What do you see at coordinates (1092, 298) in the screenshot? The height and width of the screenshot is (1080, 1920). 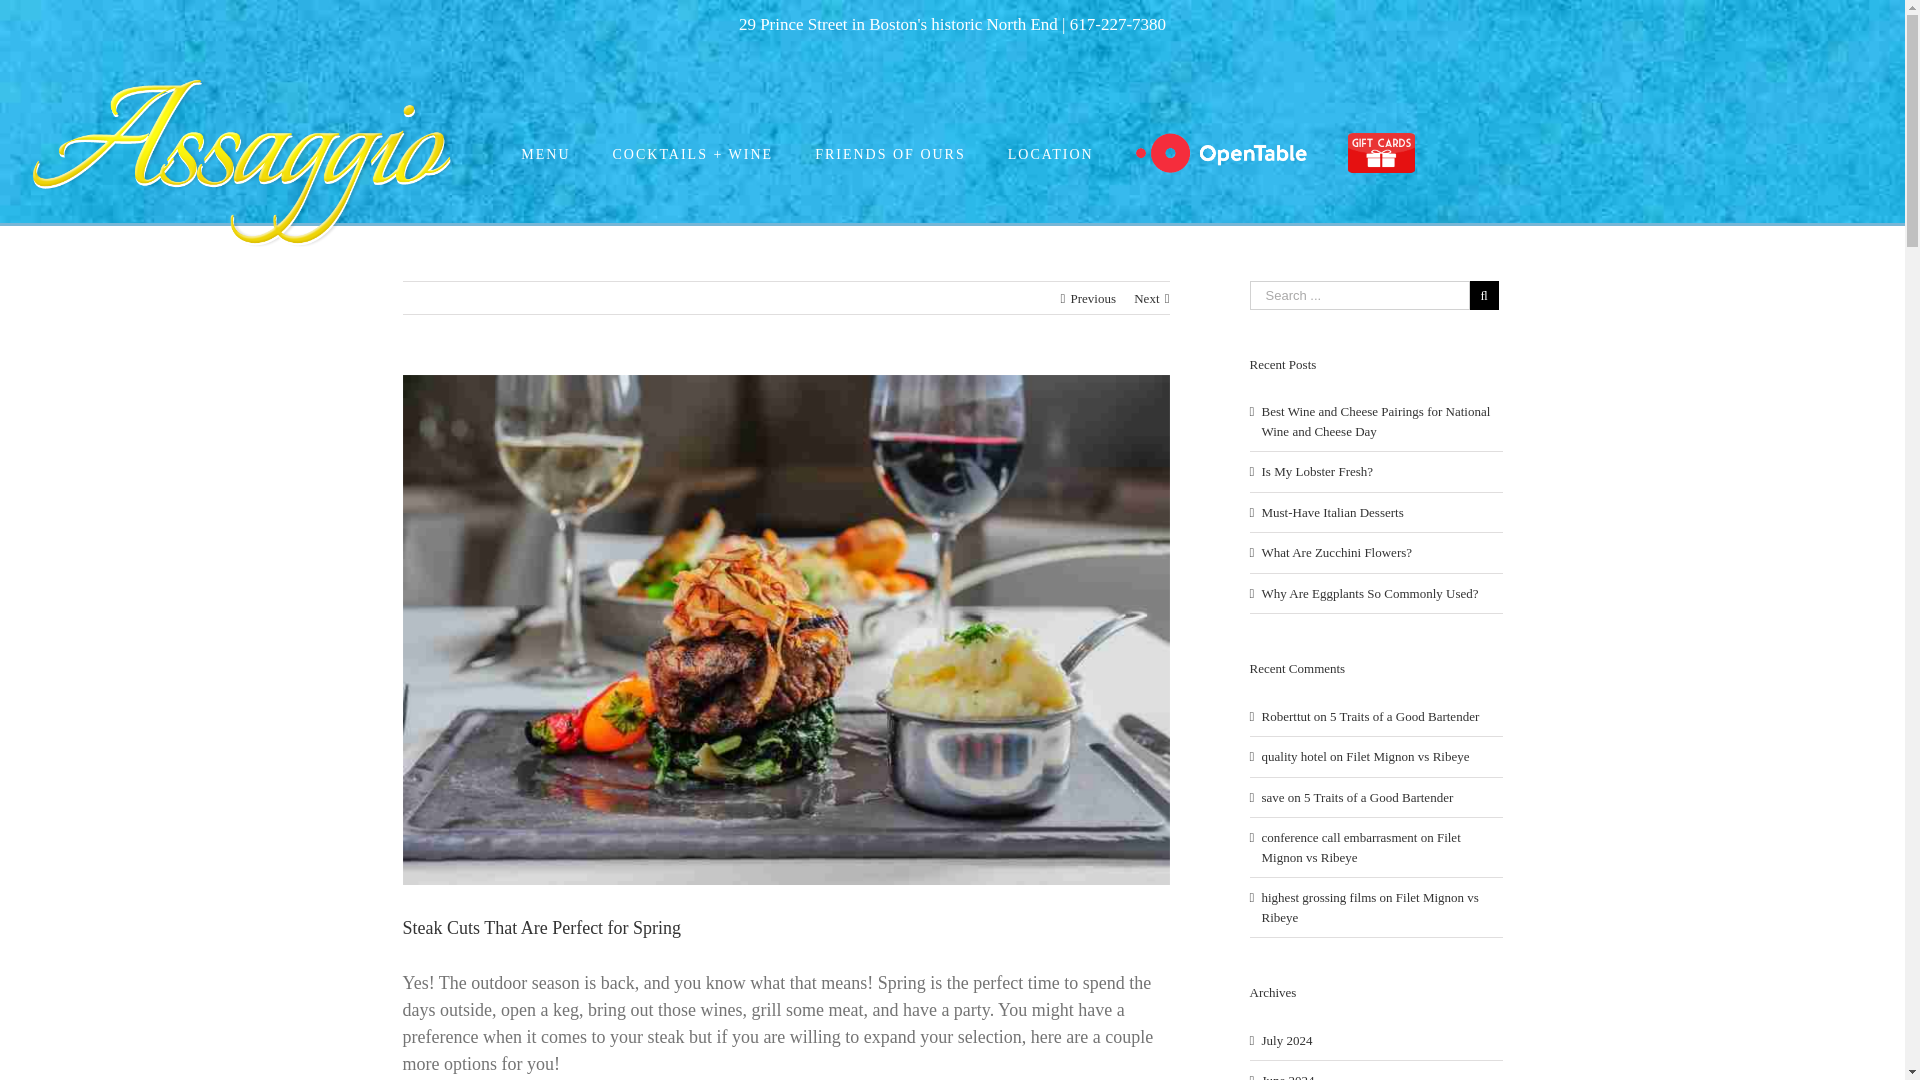 I see `Previous` at bounding box center [1092, 298].